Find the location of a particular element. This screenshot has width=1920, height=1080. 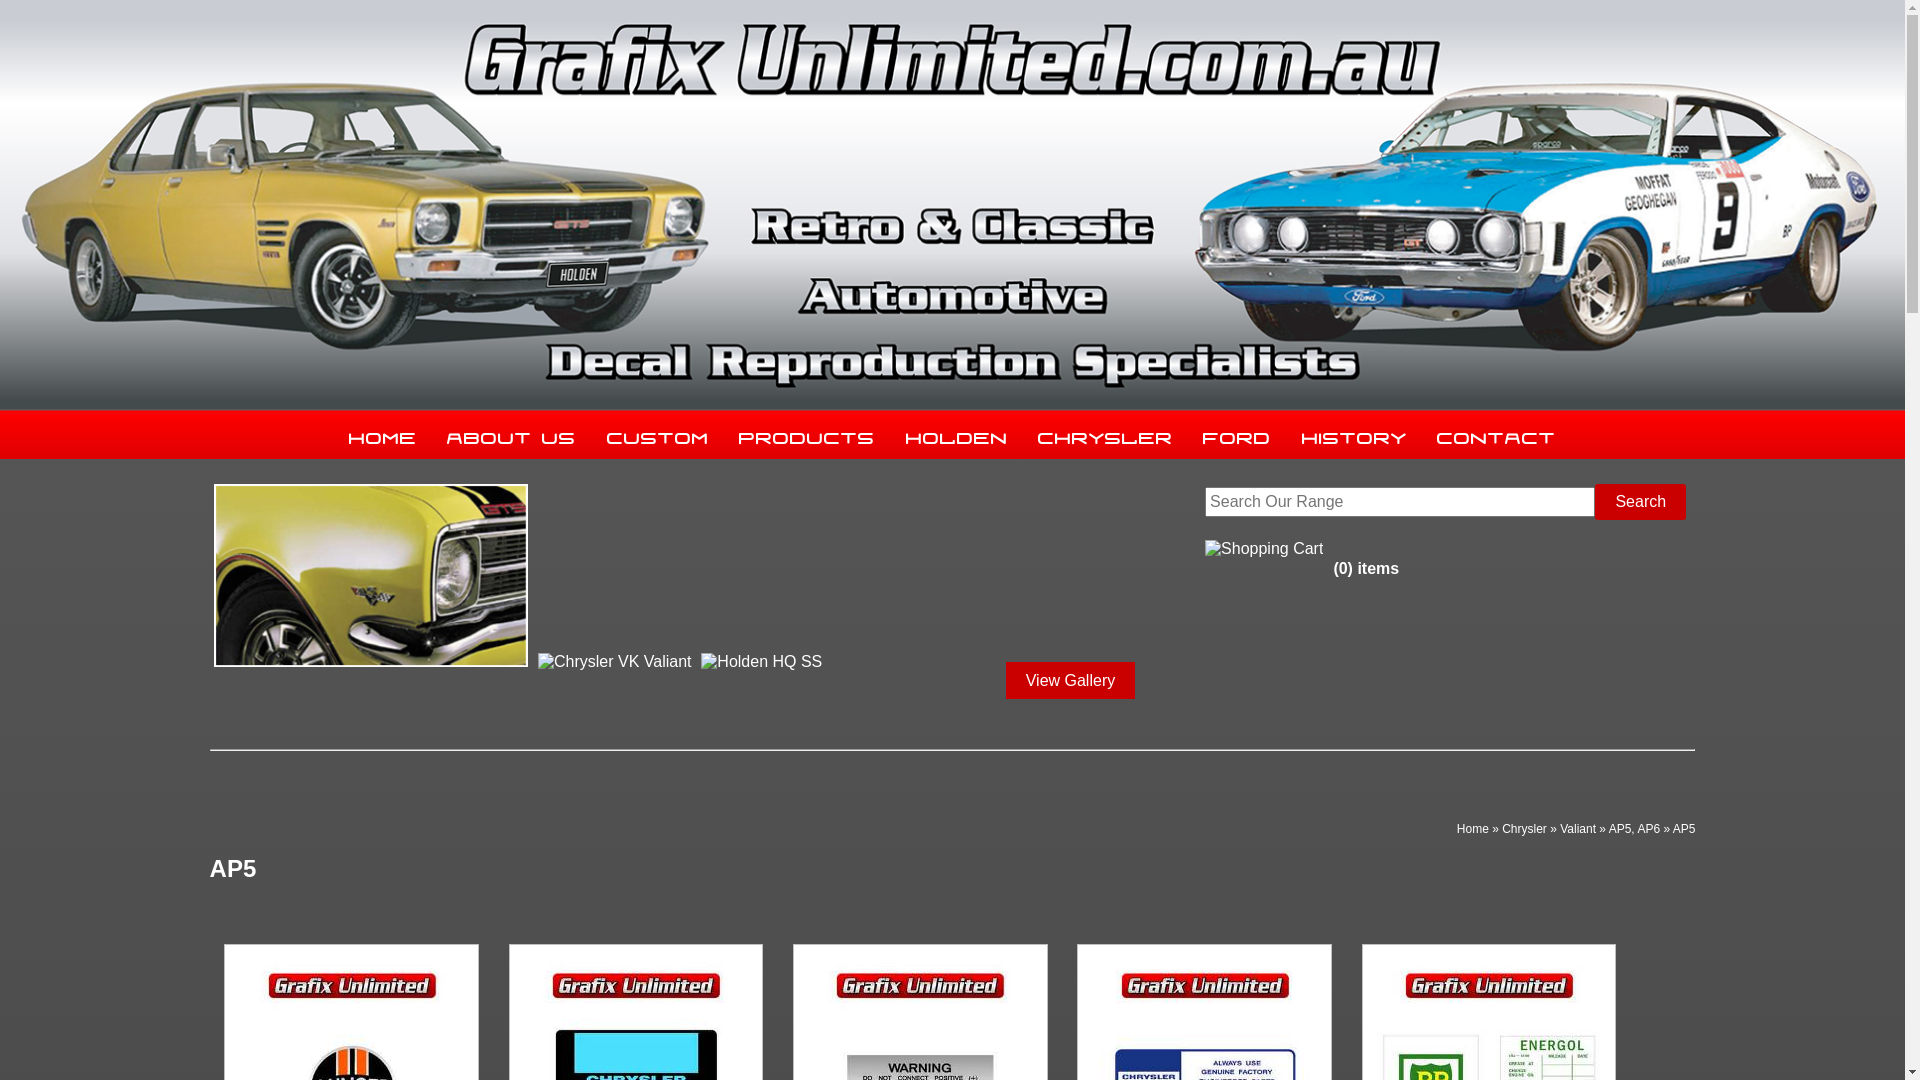

Products is located at coordinates (807, 434).